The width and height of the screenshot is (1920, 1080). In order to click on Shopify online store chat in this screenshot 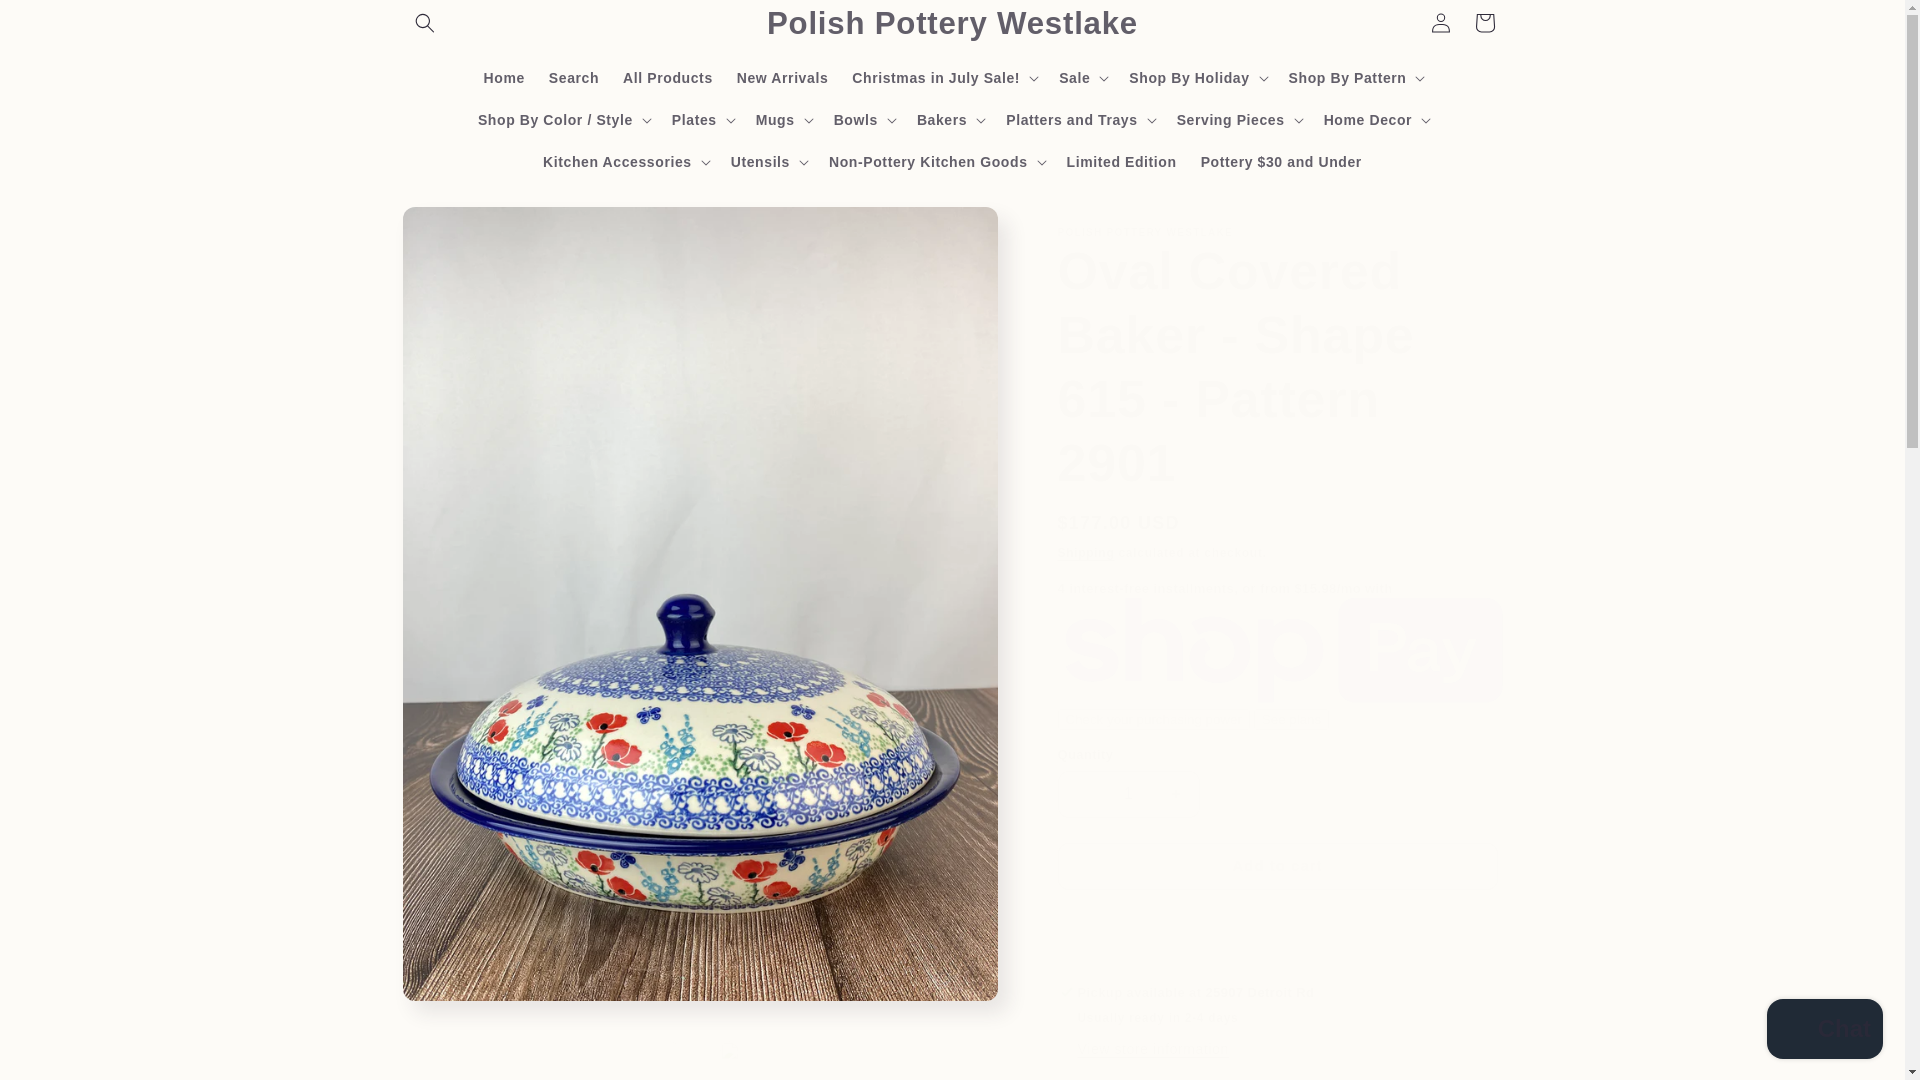, I will do `click(1824, 1031)`.